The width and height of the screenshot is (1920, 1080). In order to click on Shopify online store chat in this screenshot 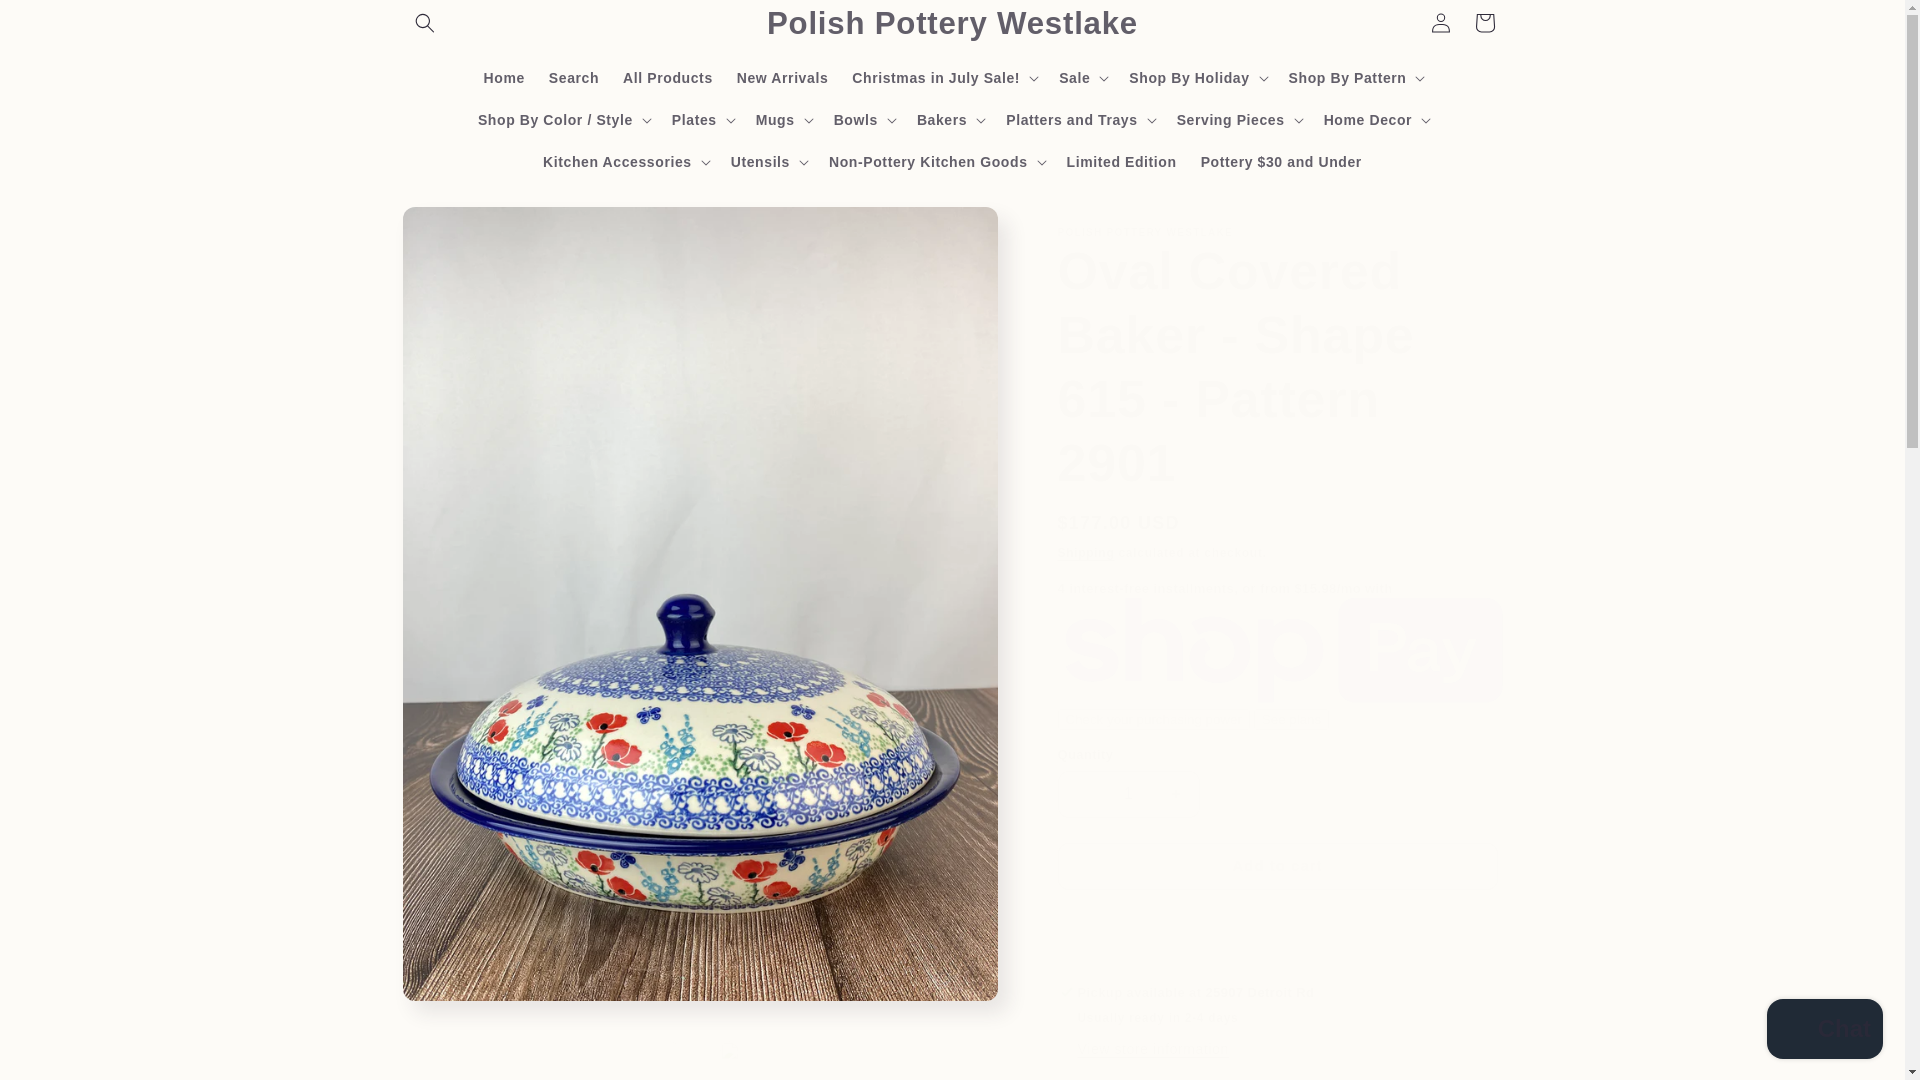, I will do `click(1824, 1031)`.